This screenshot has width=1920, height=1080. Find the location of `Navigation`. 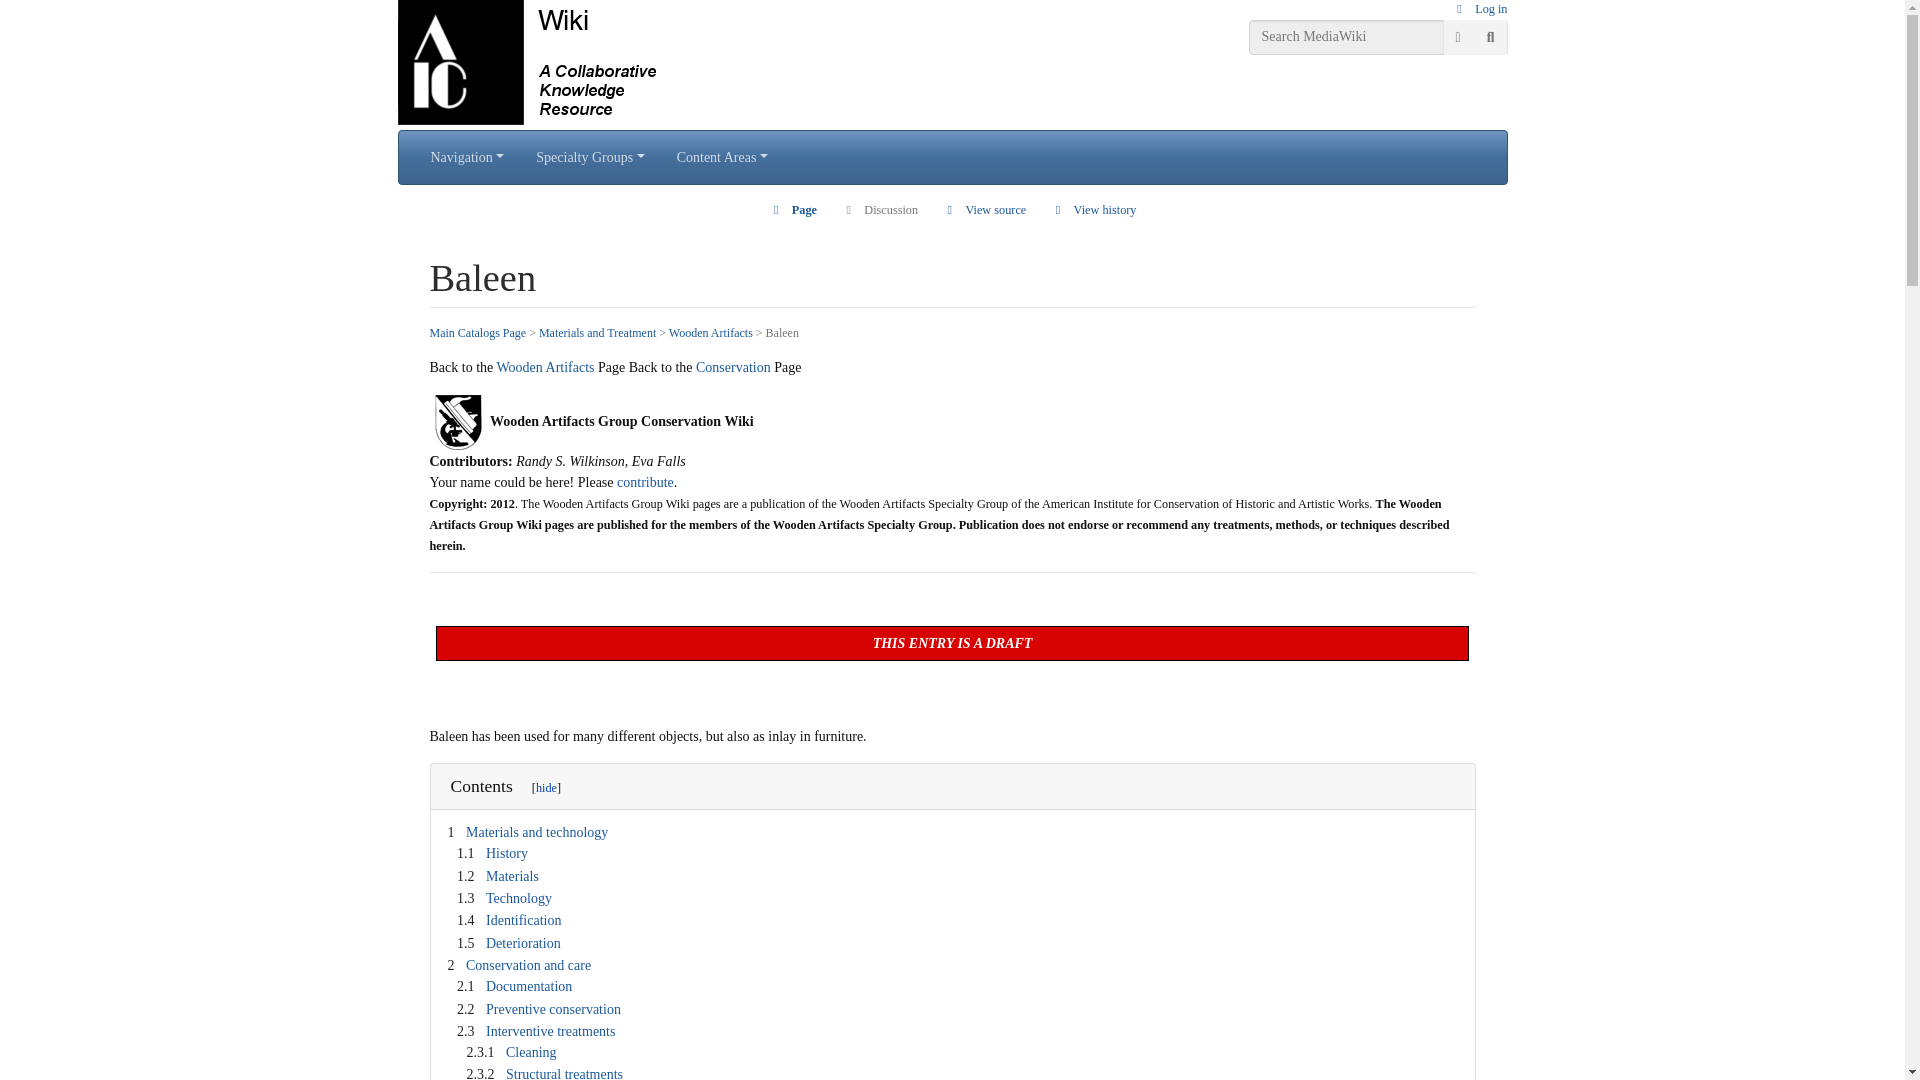

Navigation is located at coordinates (467, 158).